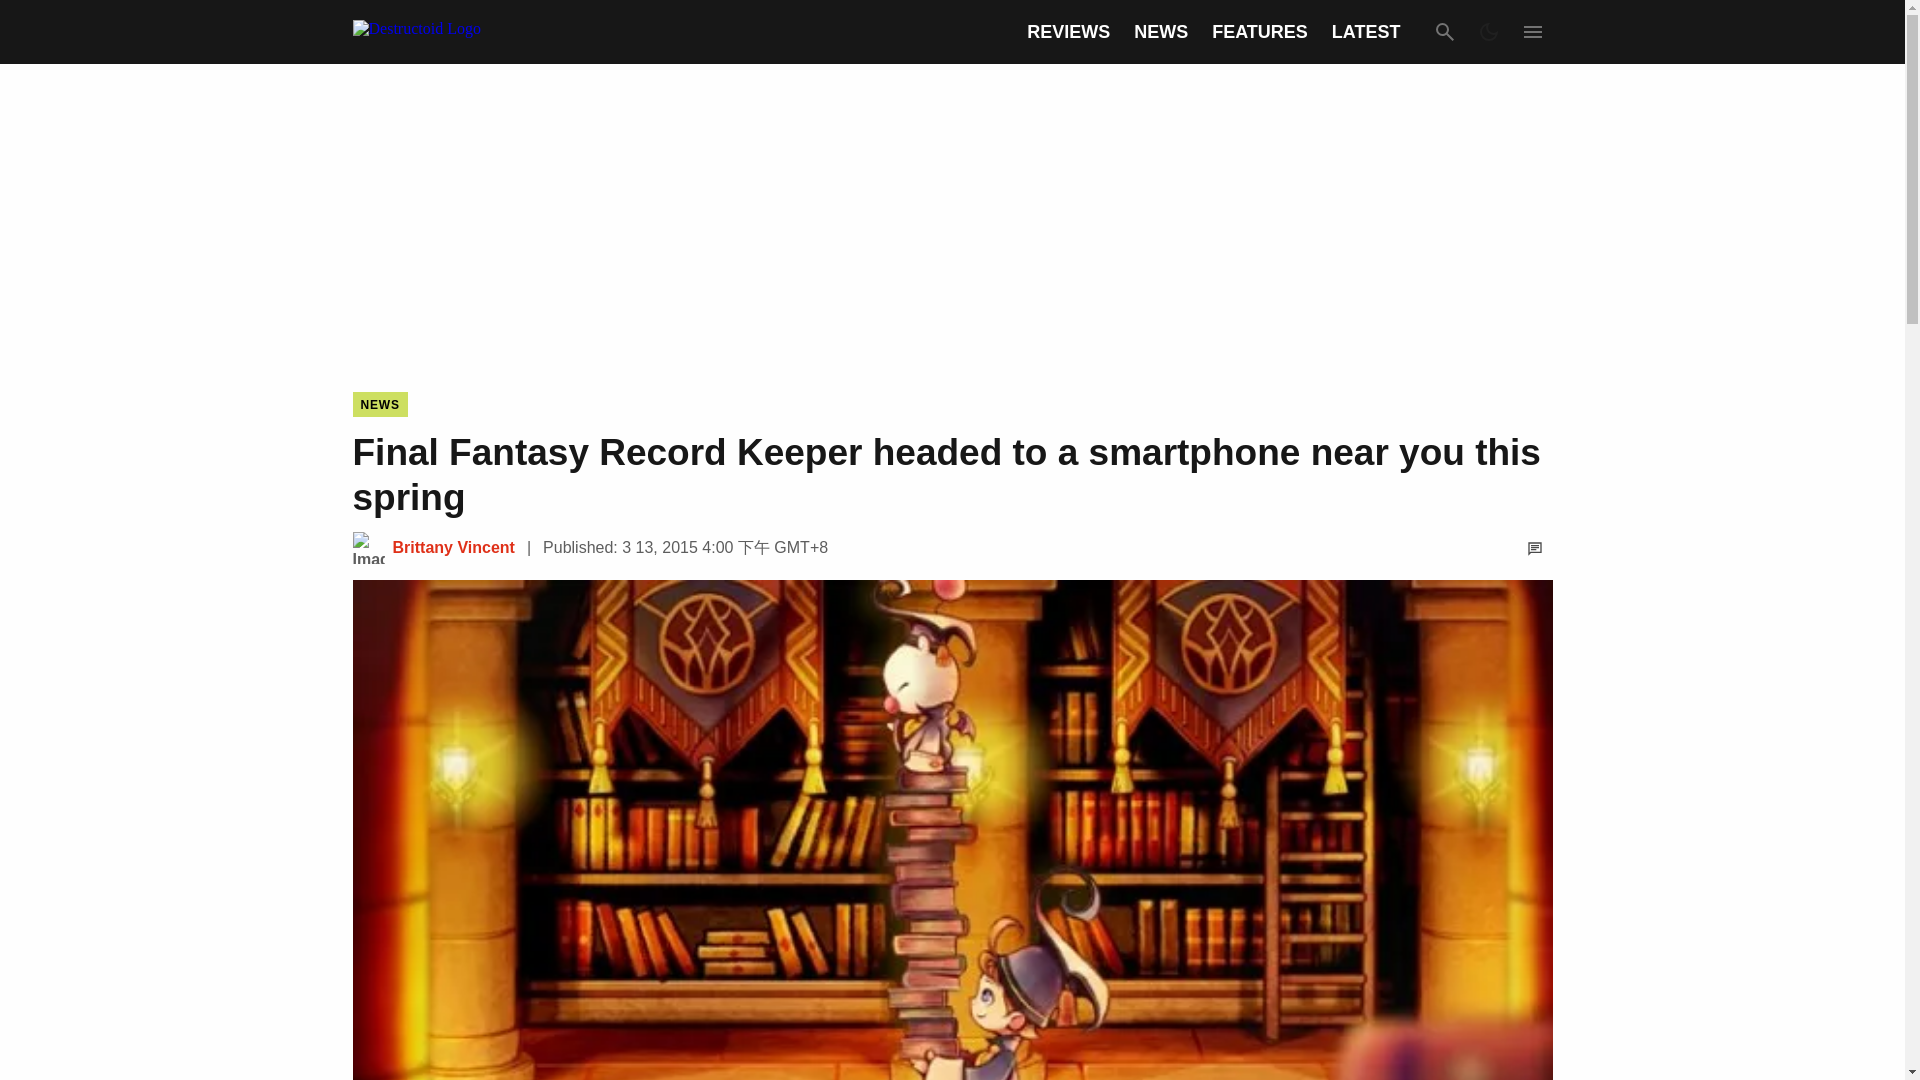  Describe the element at coordinates (1259, 32) in the screenshot. I see `FEATURES` at that location.